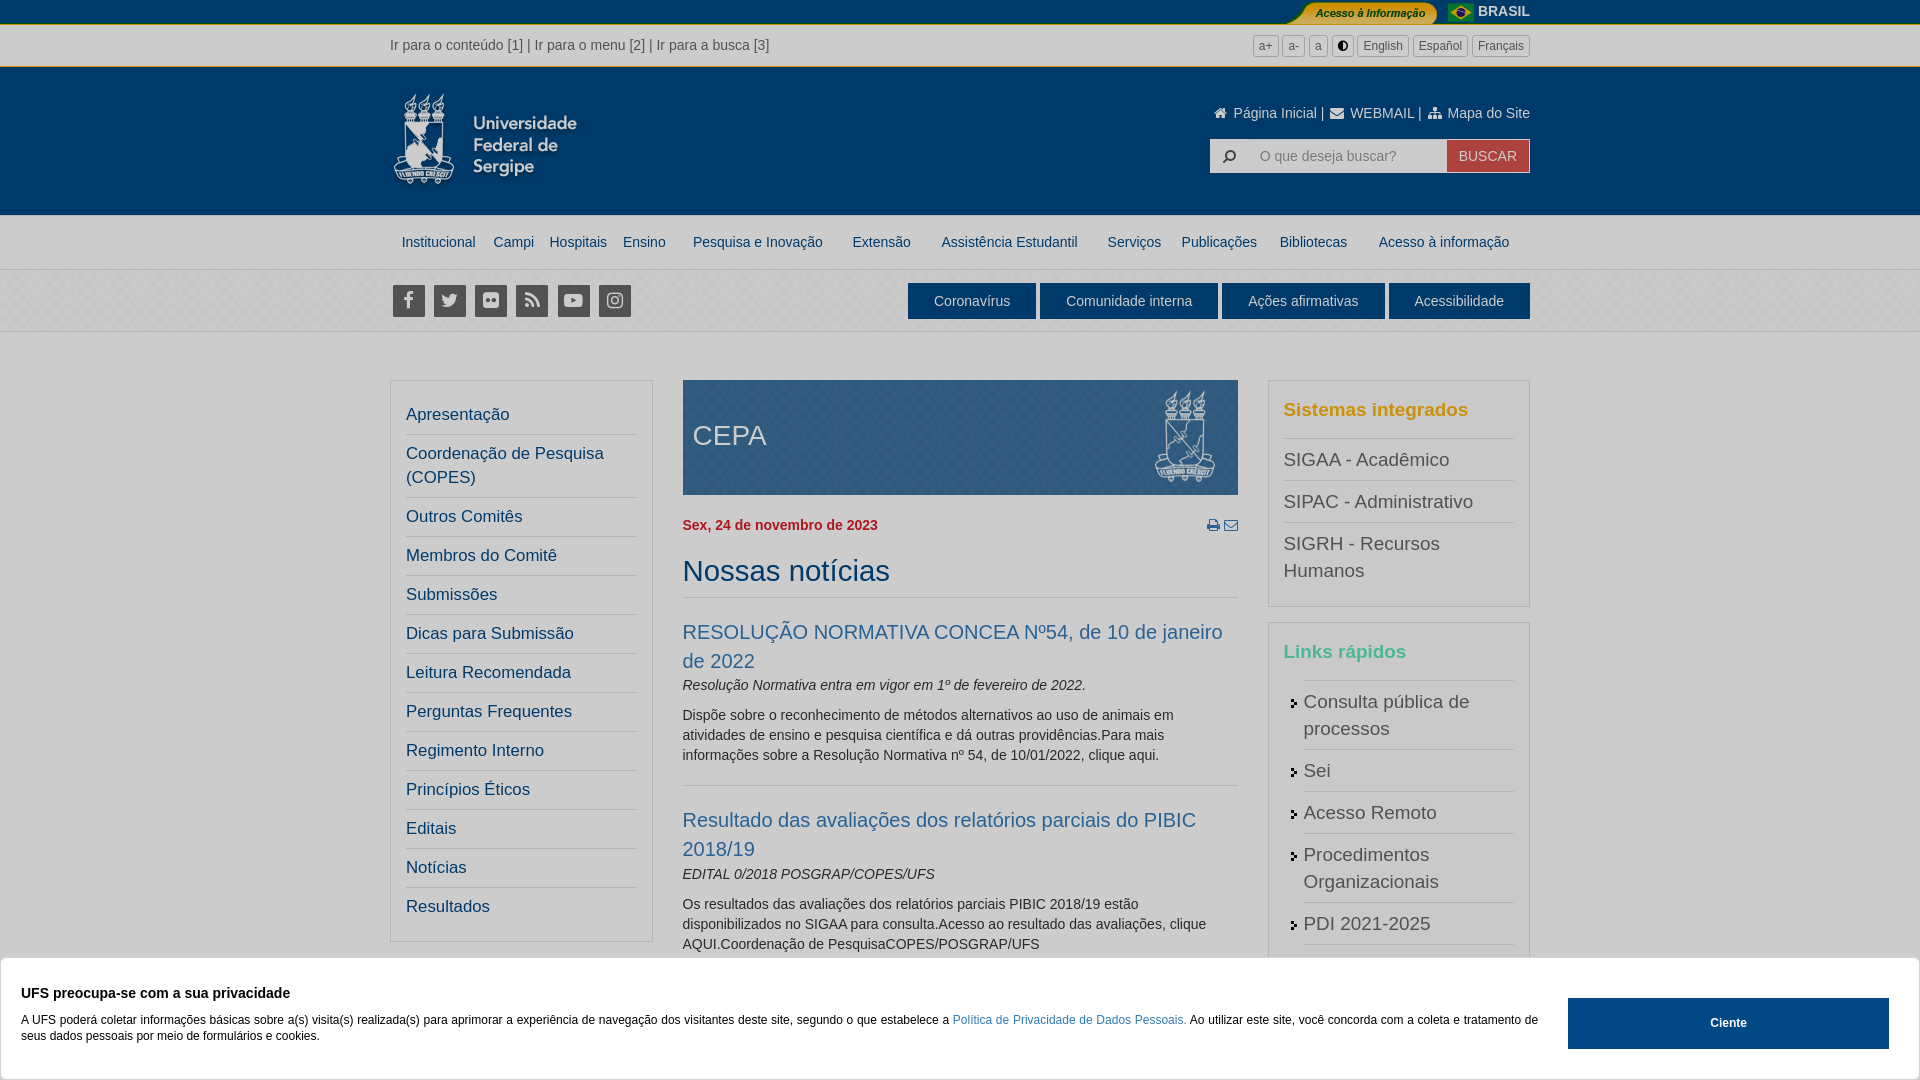 The width and height of the screenshot is (1920, 1080). Describe the element at coordinates (1504, 11) in the screenshot. I see `BRASIL` at that location.